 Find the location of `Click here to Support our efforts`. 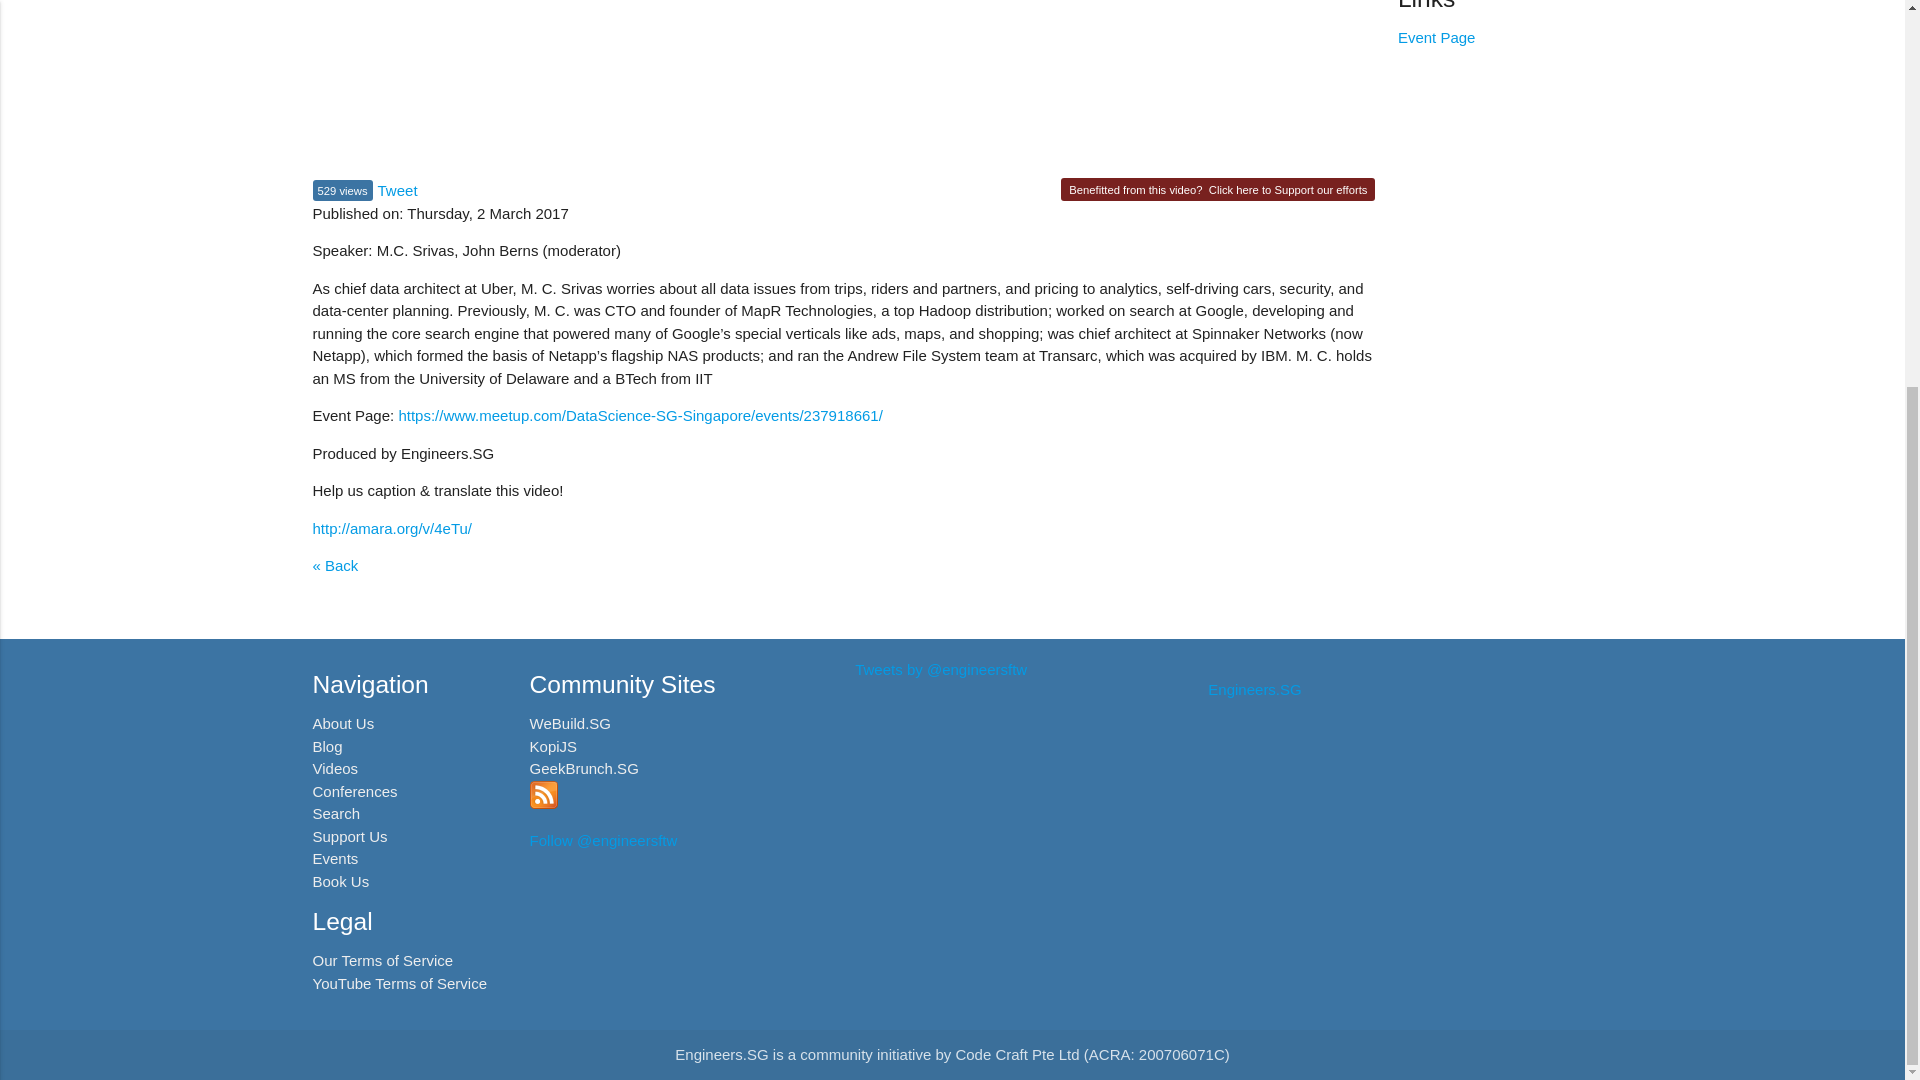

Click here to Support our efforts is located at coordinates (1288, 189).